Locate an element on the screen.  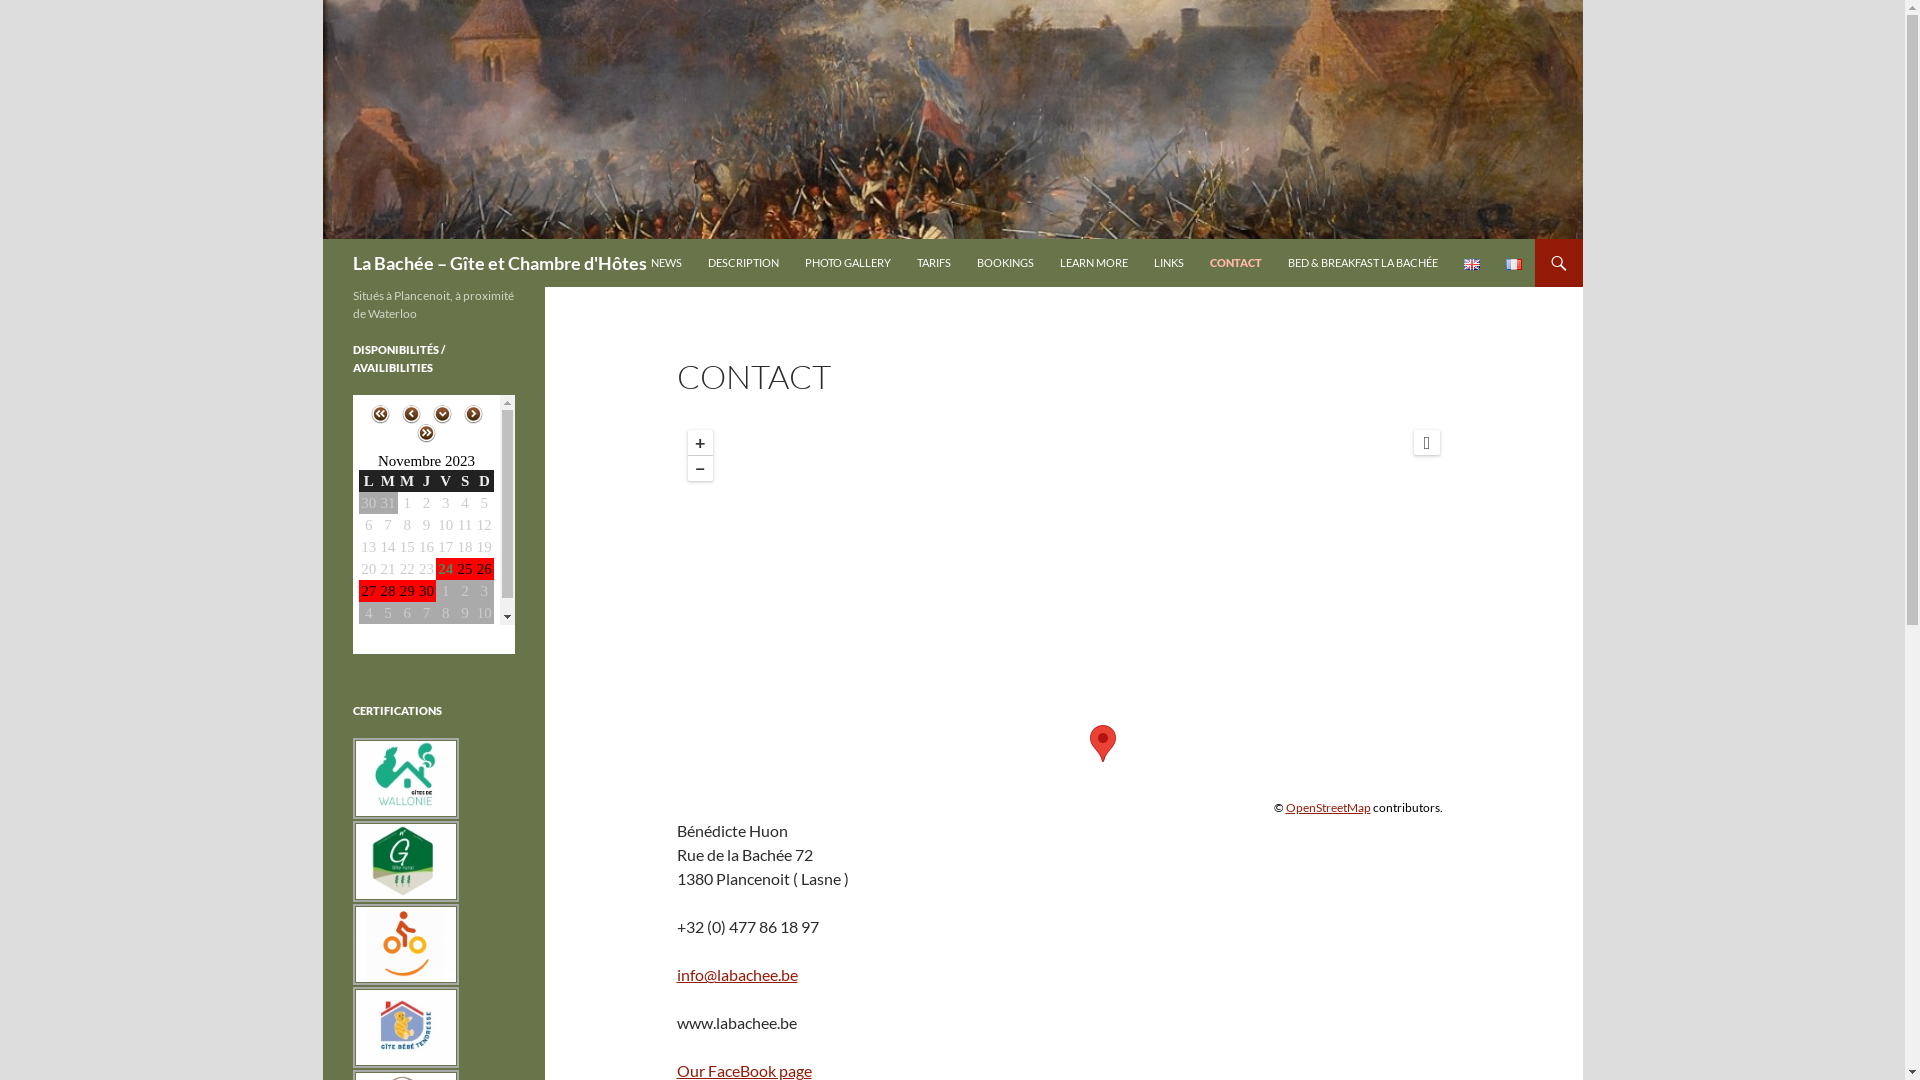
DESCRIPTION is located at coordinates (744, 263).